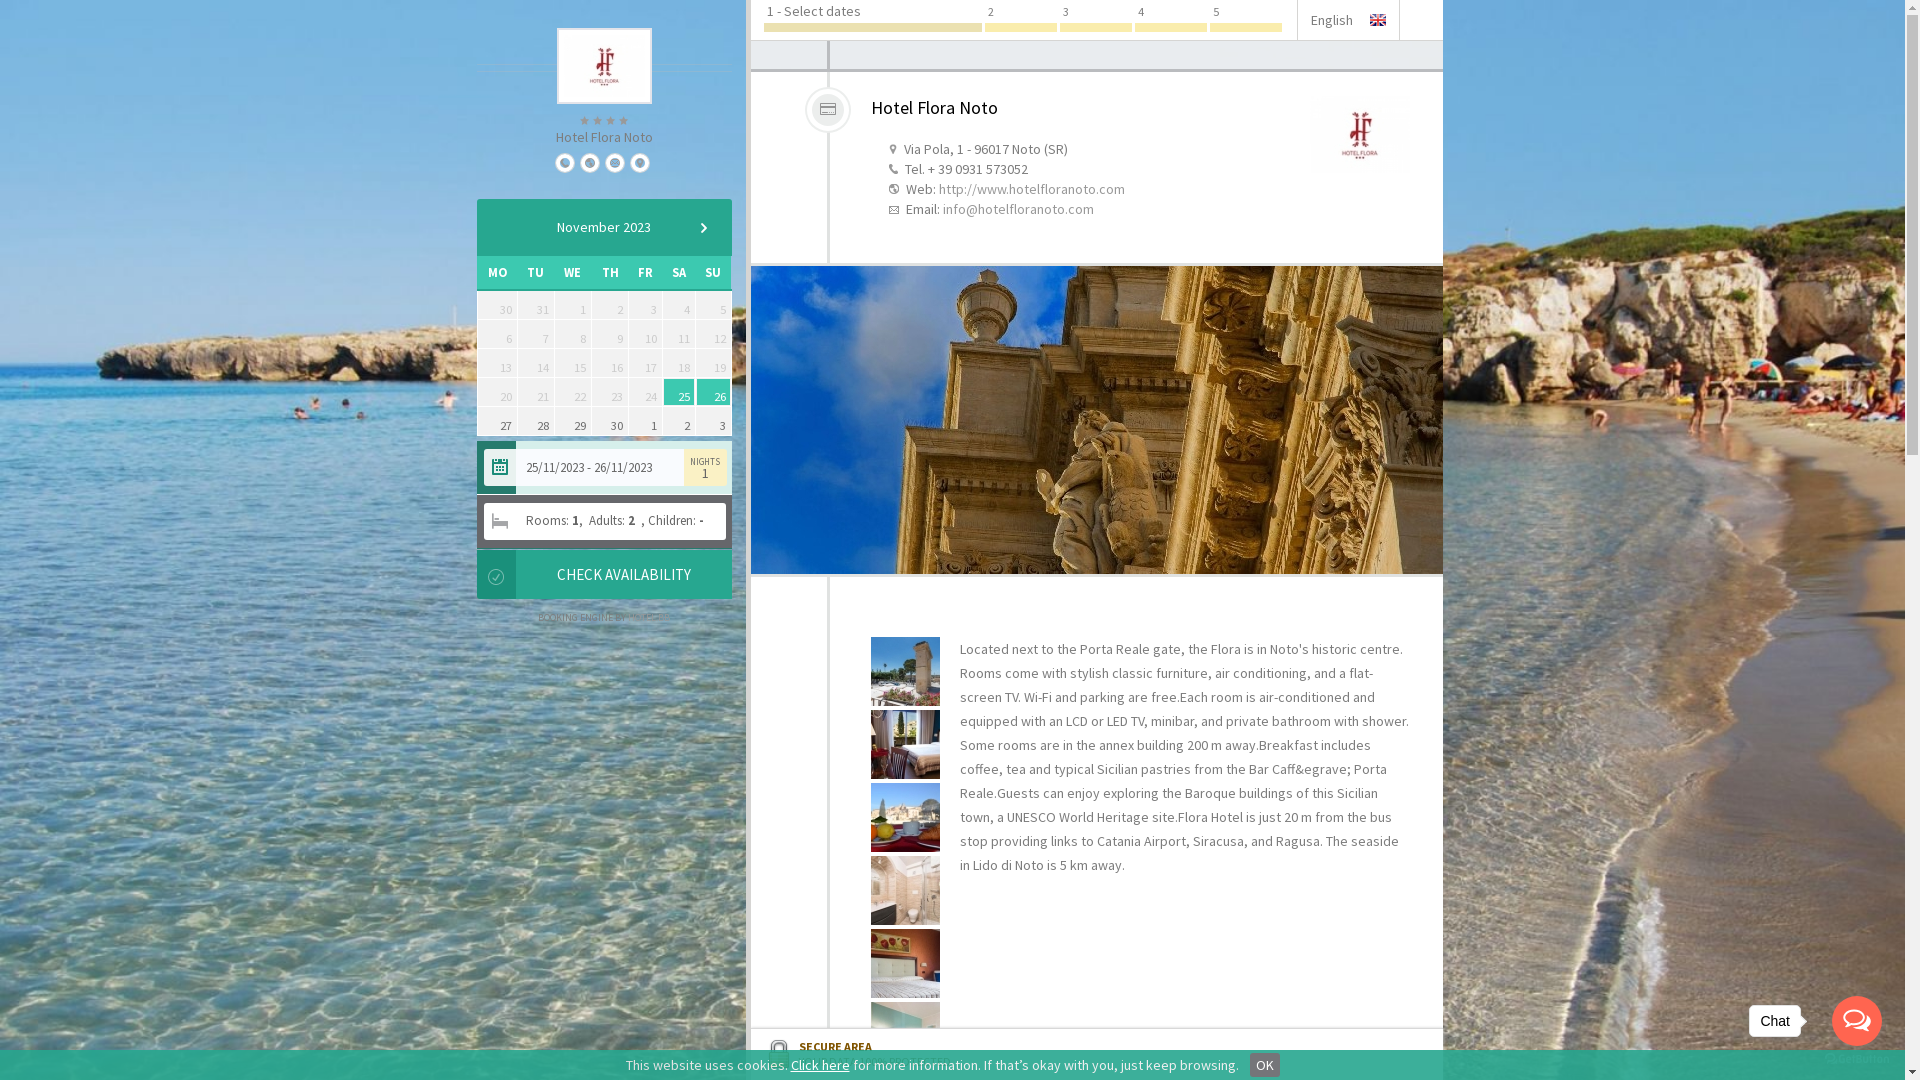 The height and width of the screenshot is (1080, 1920). What do you see at coordinates (679, 421) in the screenshot?
I see `2` at bounding box center [679, 421].